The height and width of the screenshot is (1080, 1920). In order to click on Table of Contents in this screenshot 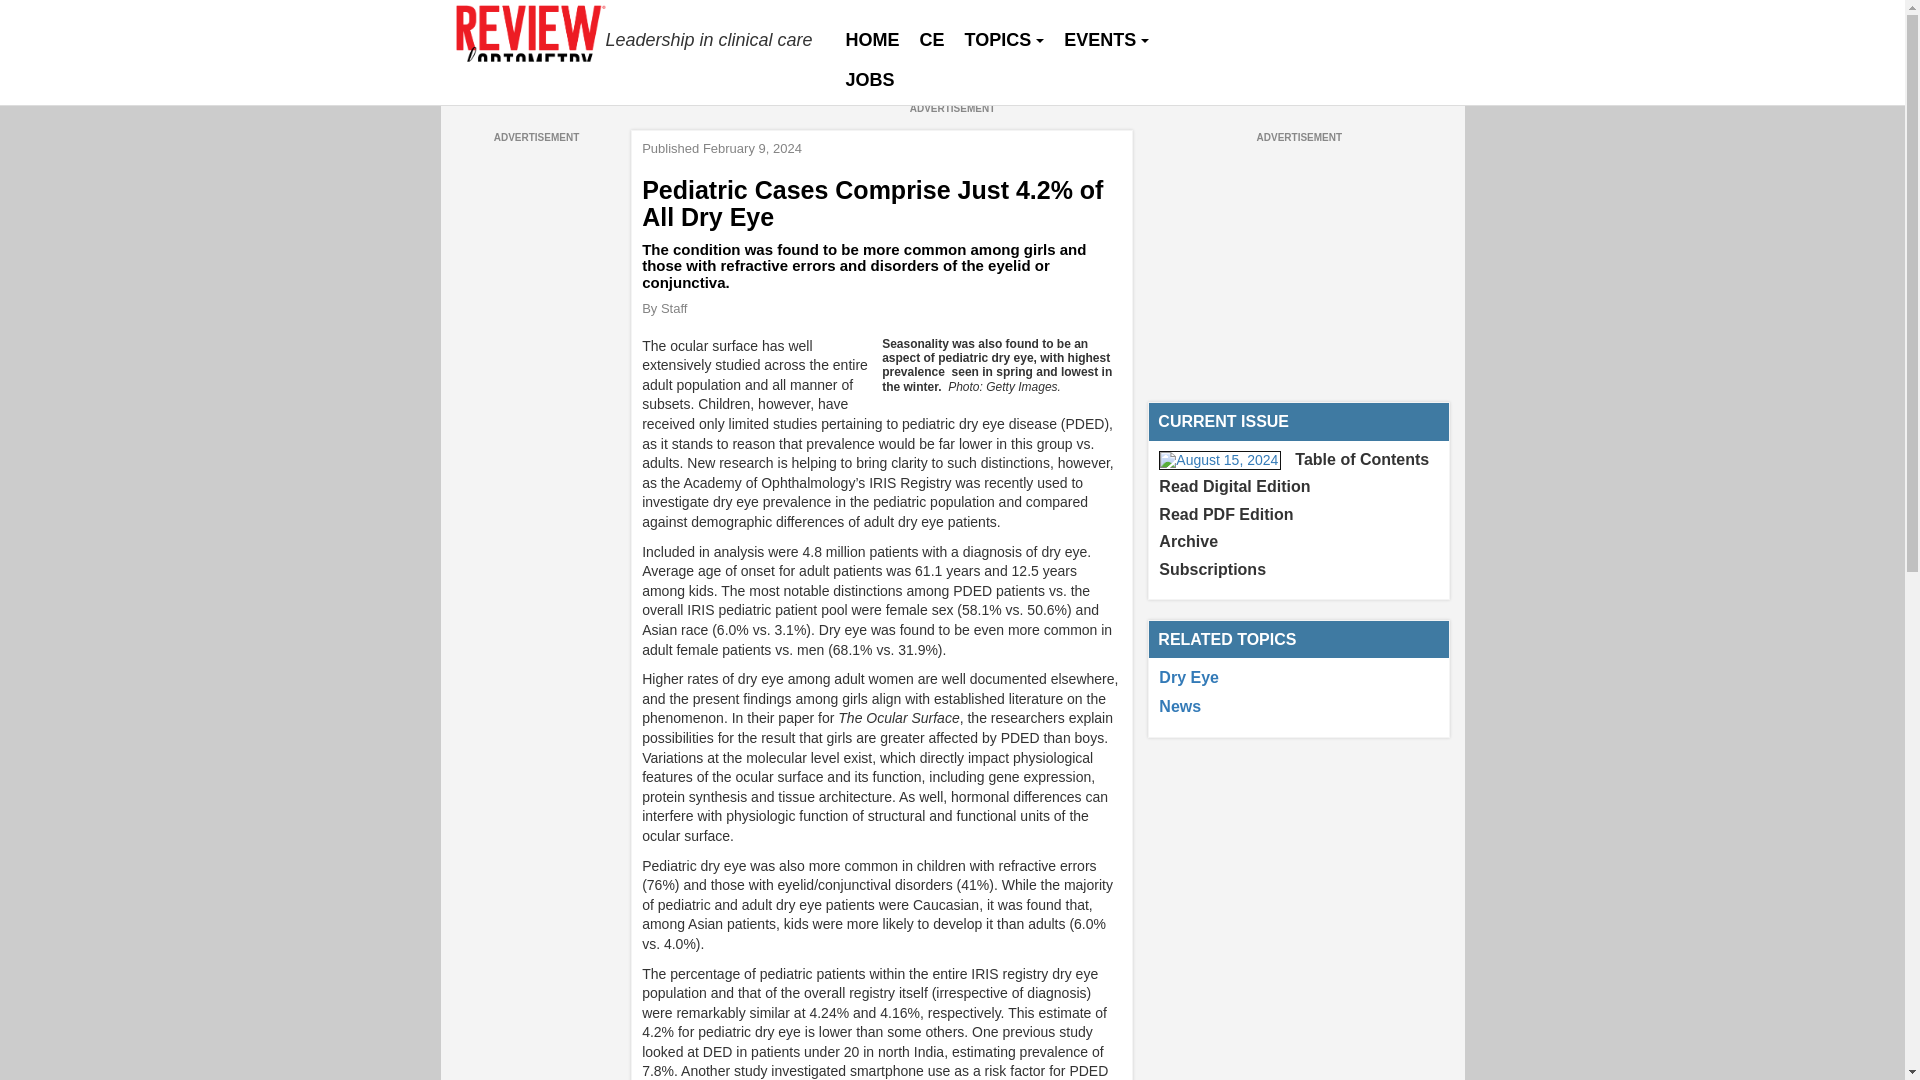, I will do `click(1361, 459)`.